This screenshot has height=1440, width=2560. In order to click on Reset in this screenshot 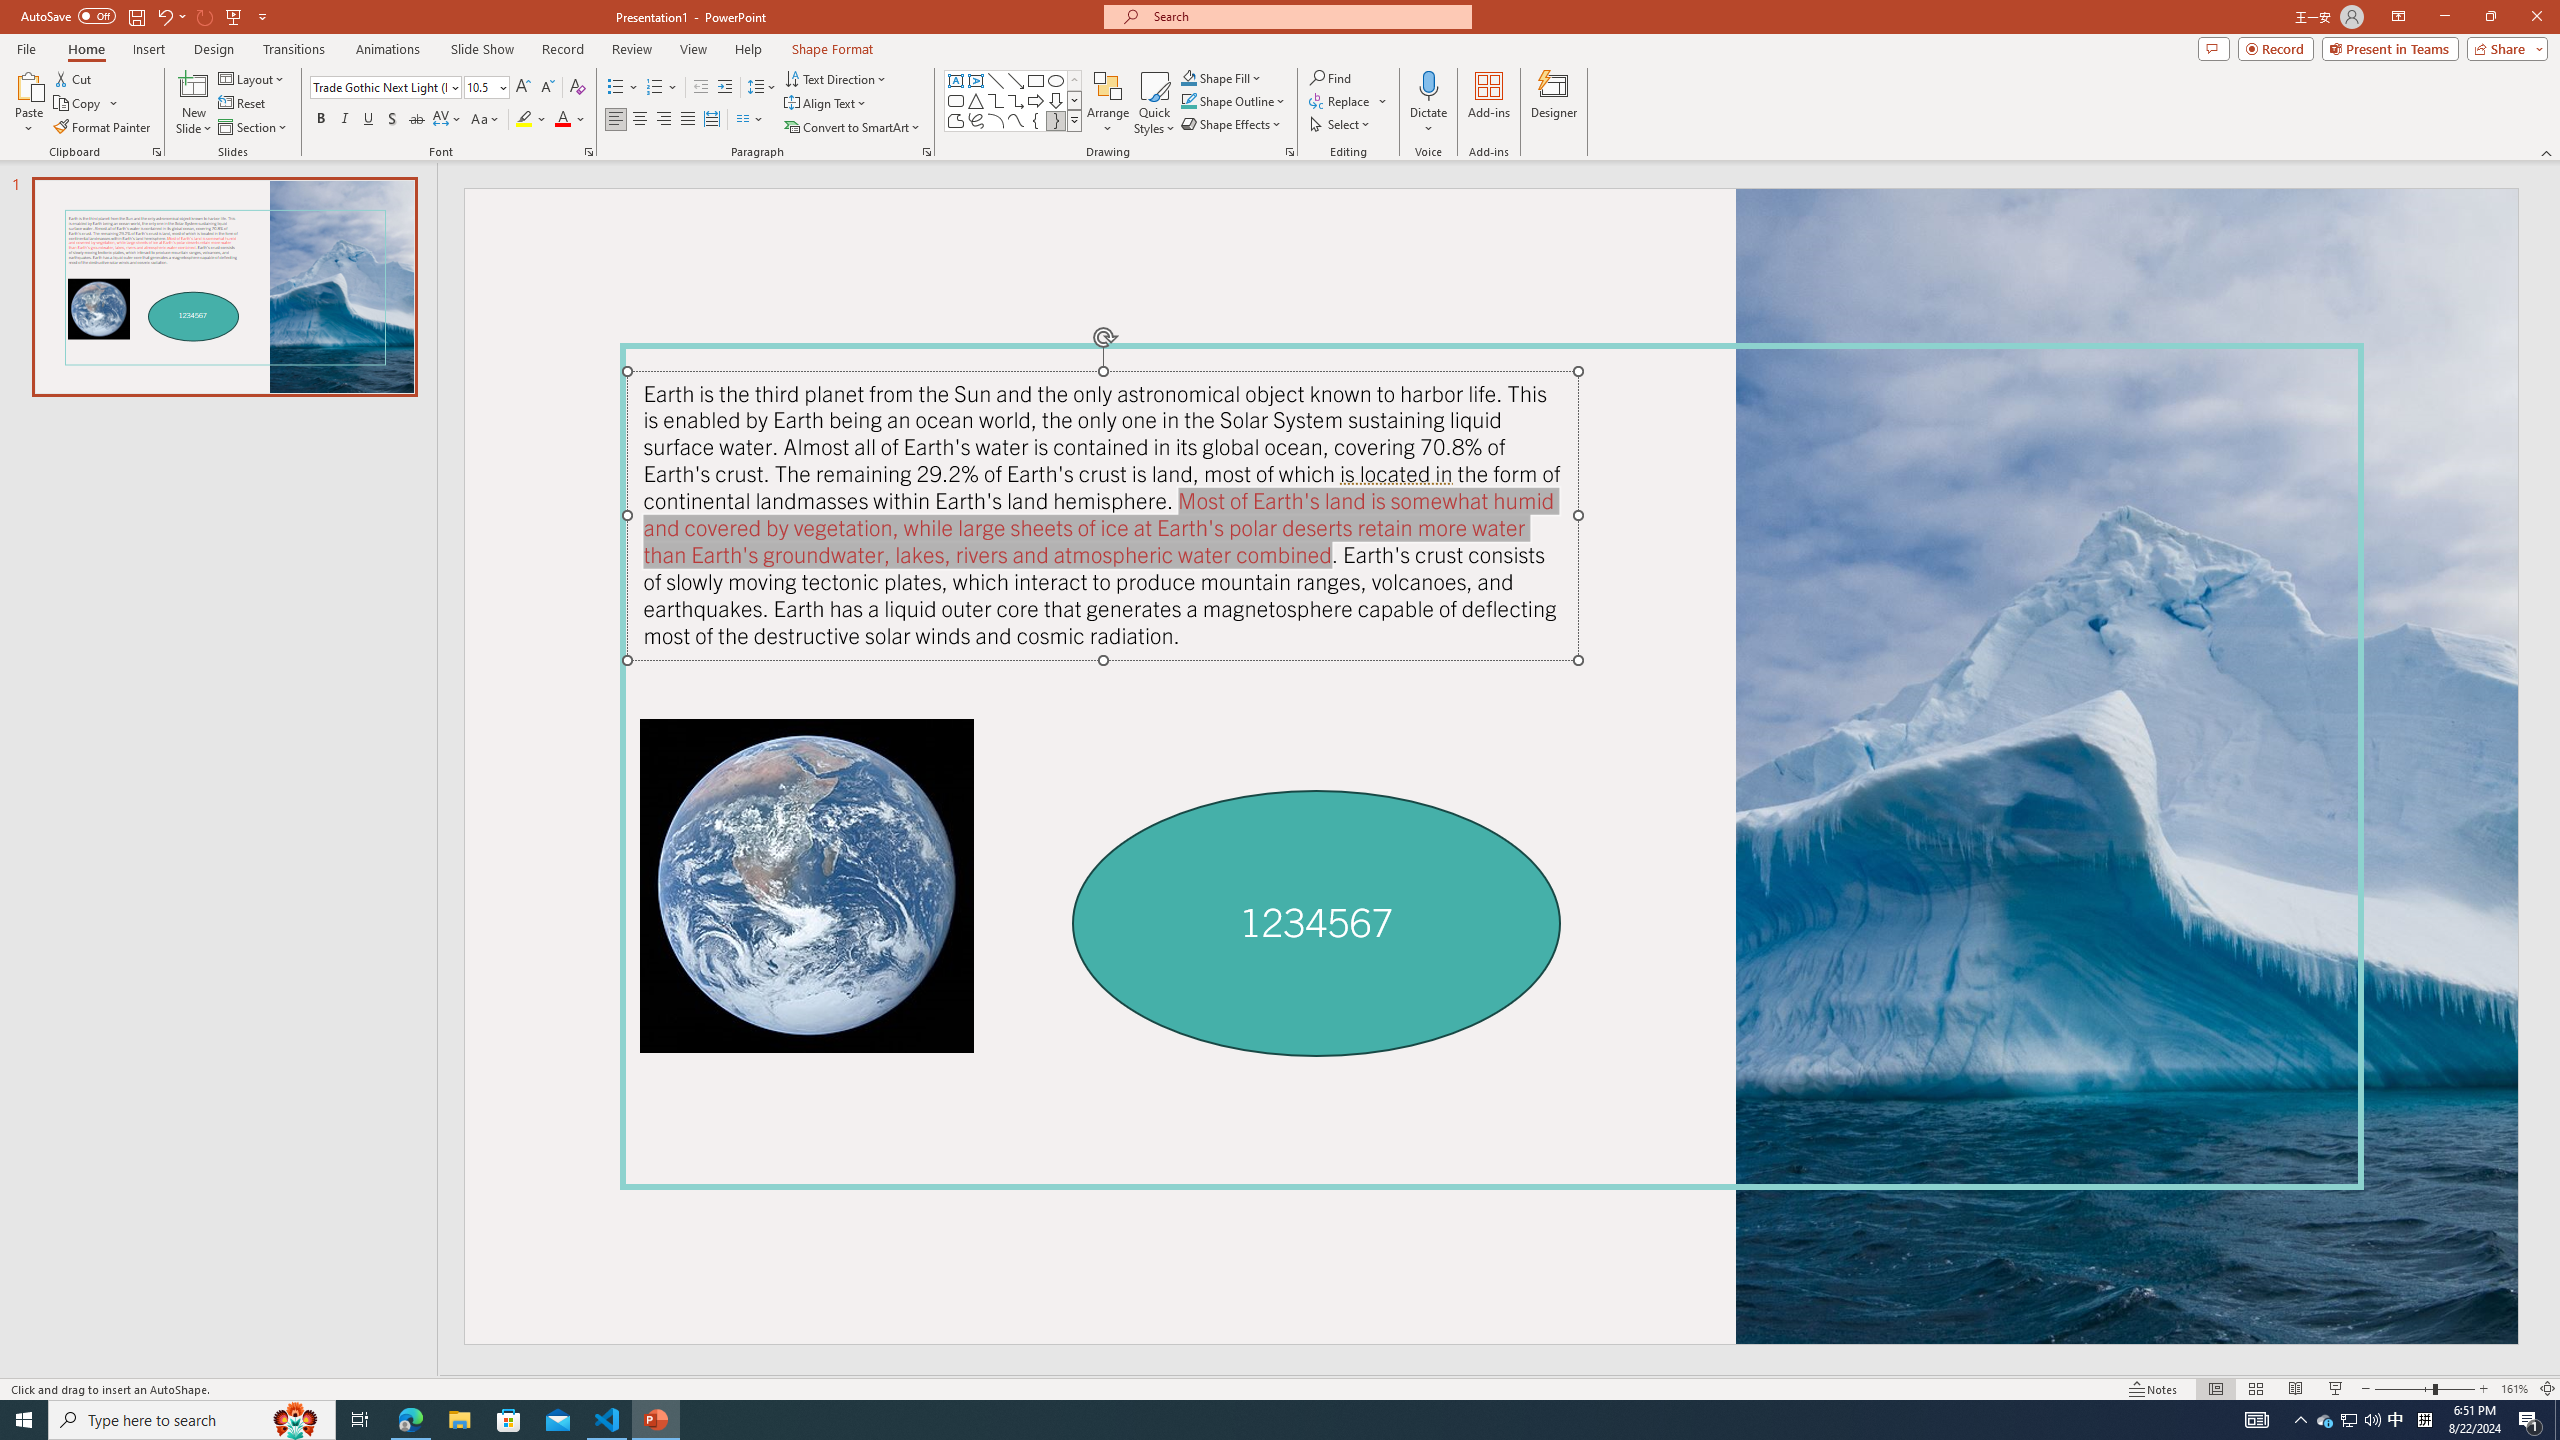, I will do `click(243, 104)`.